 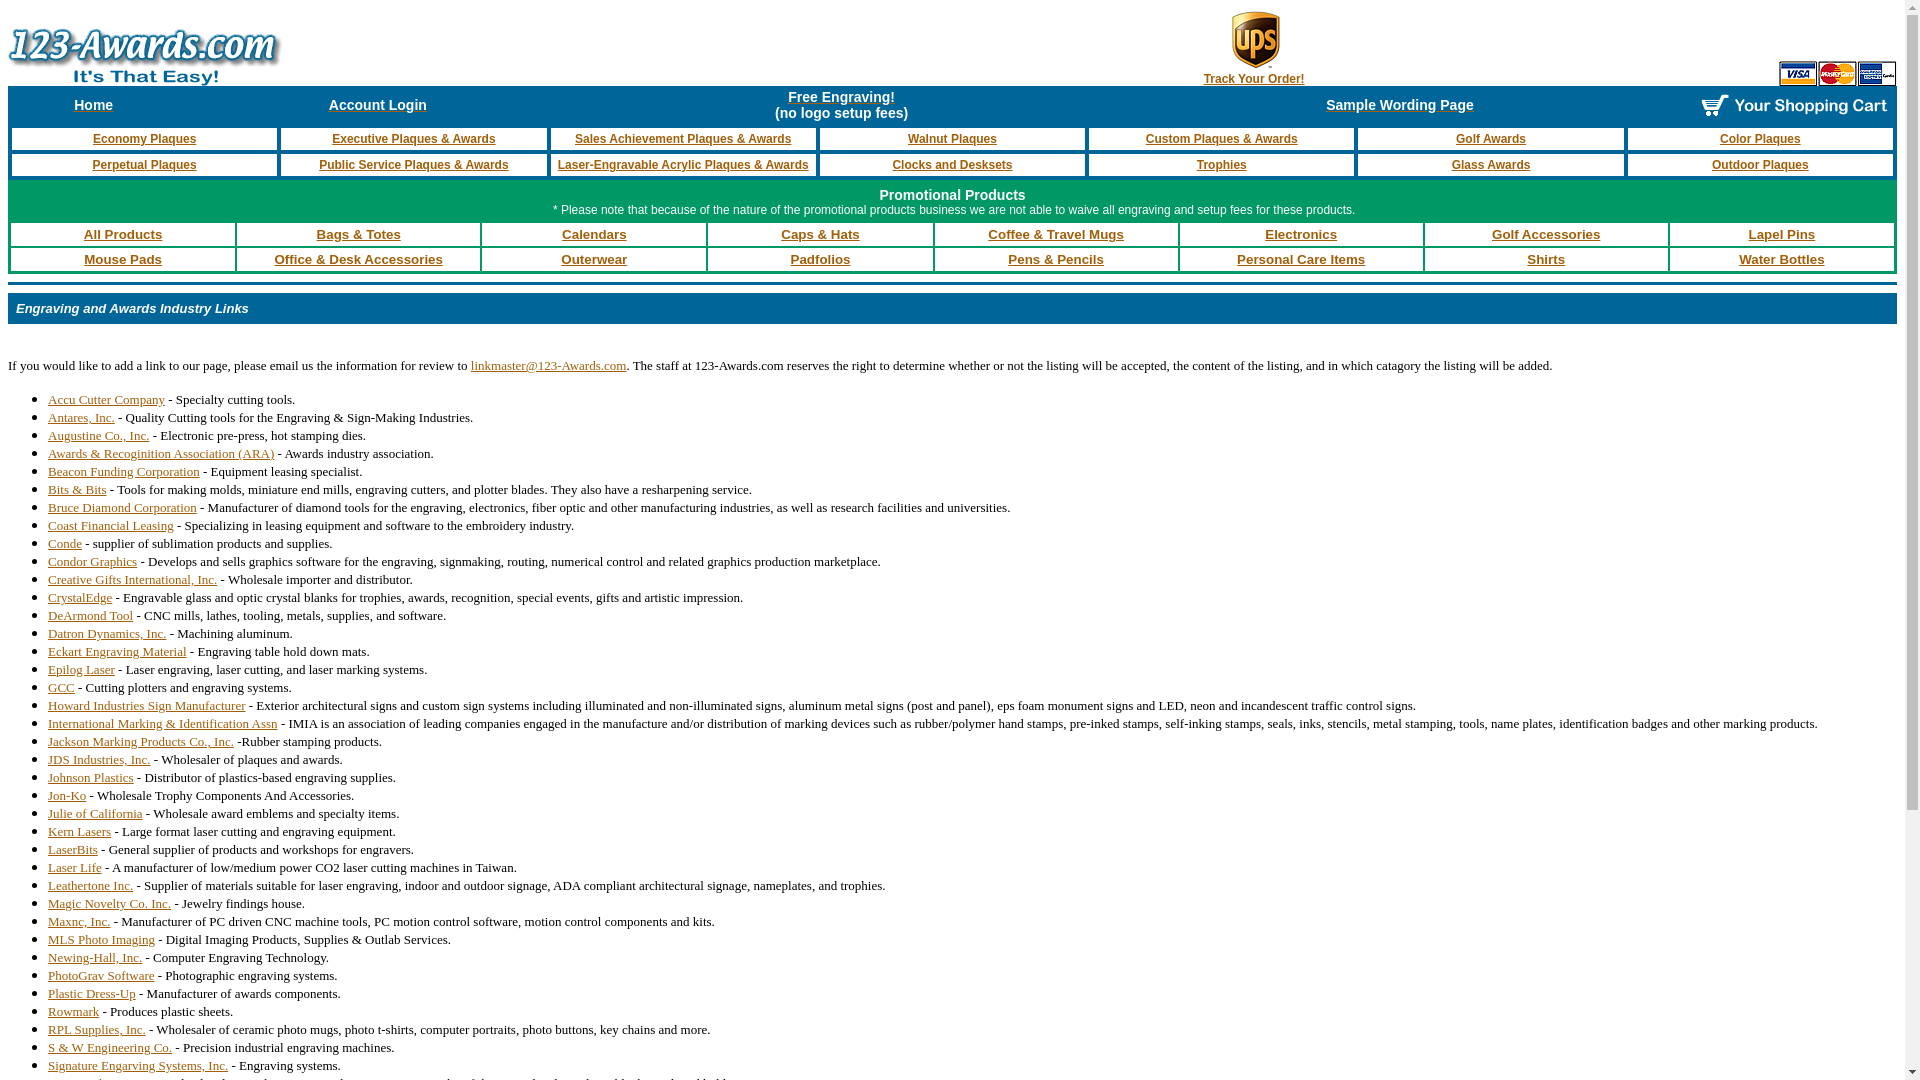 I want to click on Signature Engarving Systems, Inc., so click(x=138, y=1066).